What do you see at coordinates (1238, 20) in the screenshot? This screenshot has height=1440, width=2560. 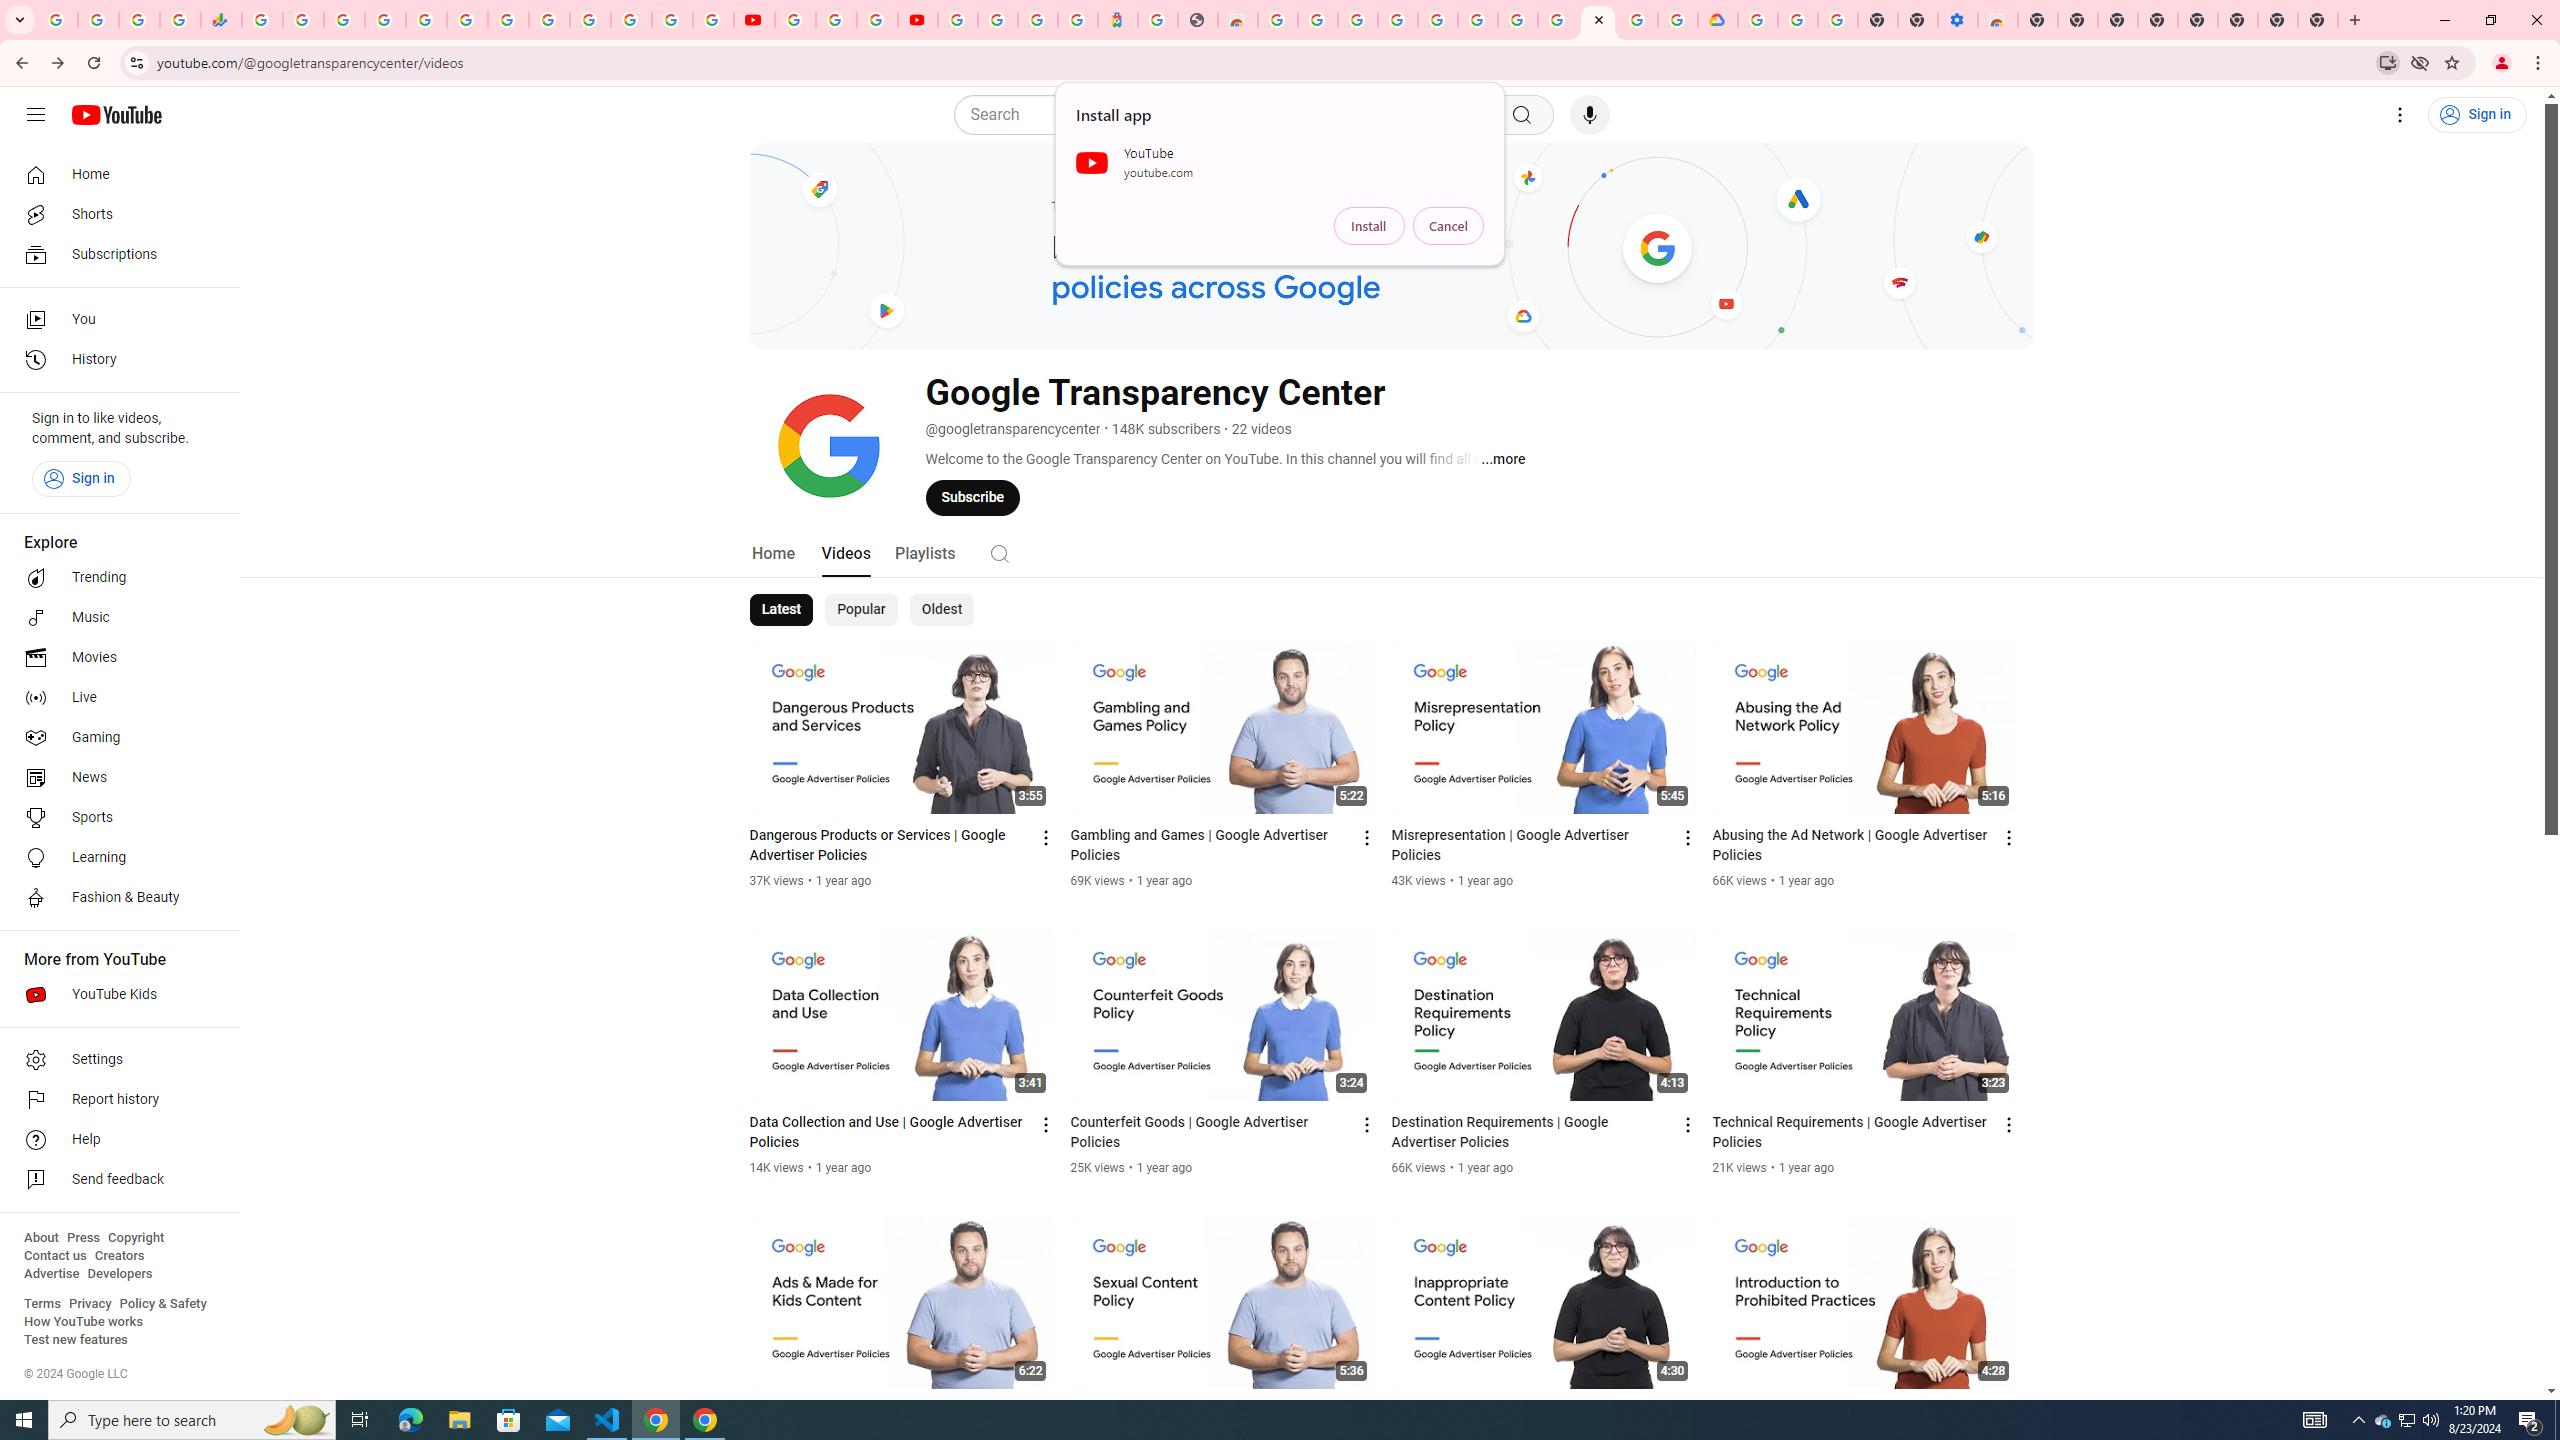 I see `Chrome Web Store - Household` at bounding box center [1238, 20].